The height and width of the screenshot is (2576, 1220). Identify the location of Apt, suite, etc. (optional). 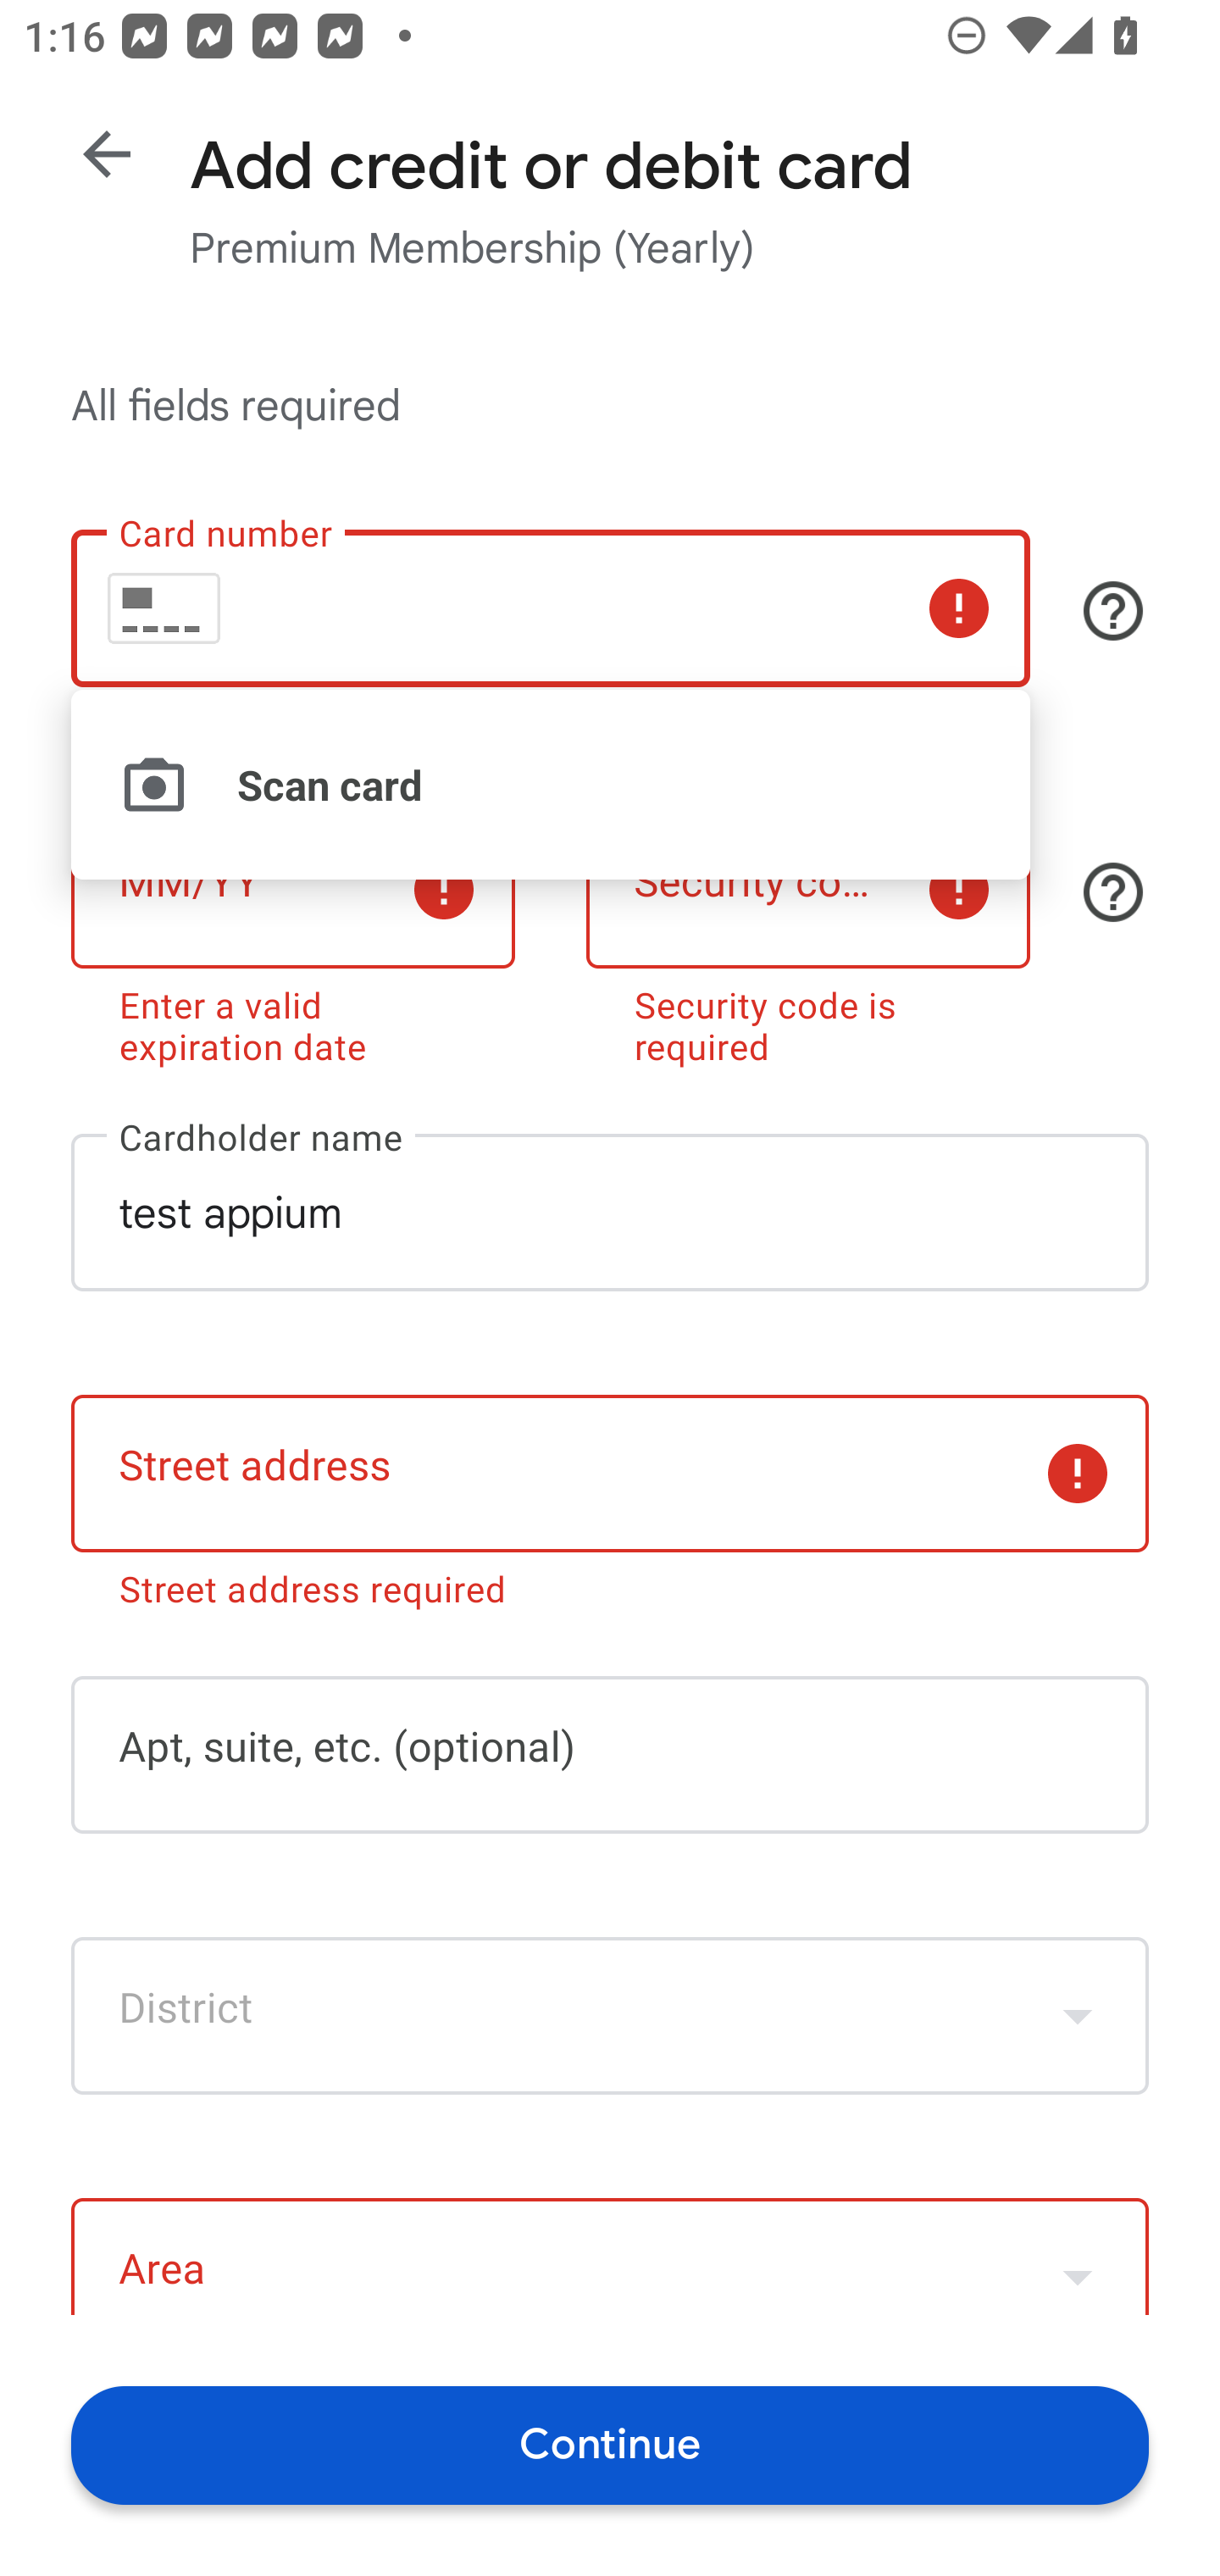
(610, 1756).